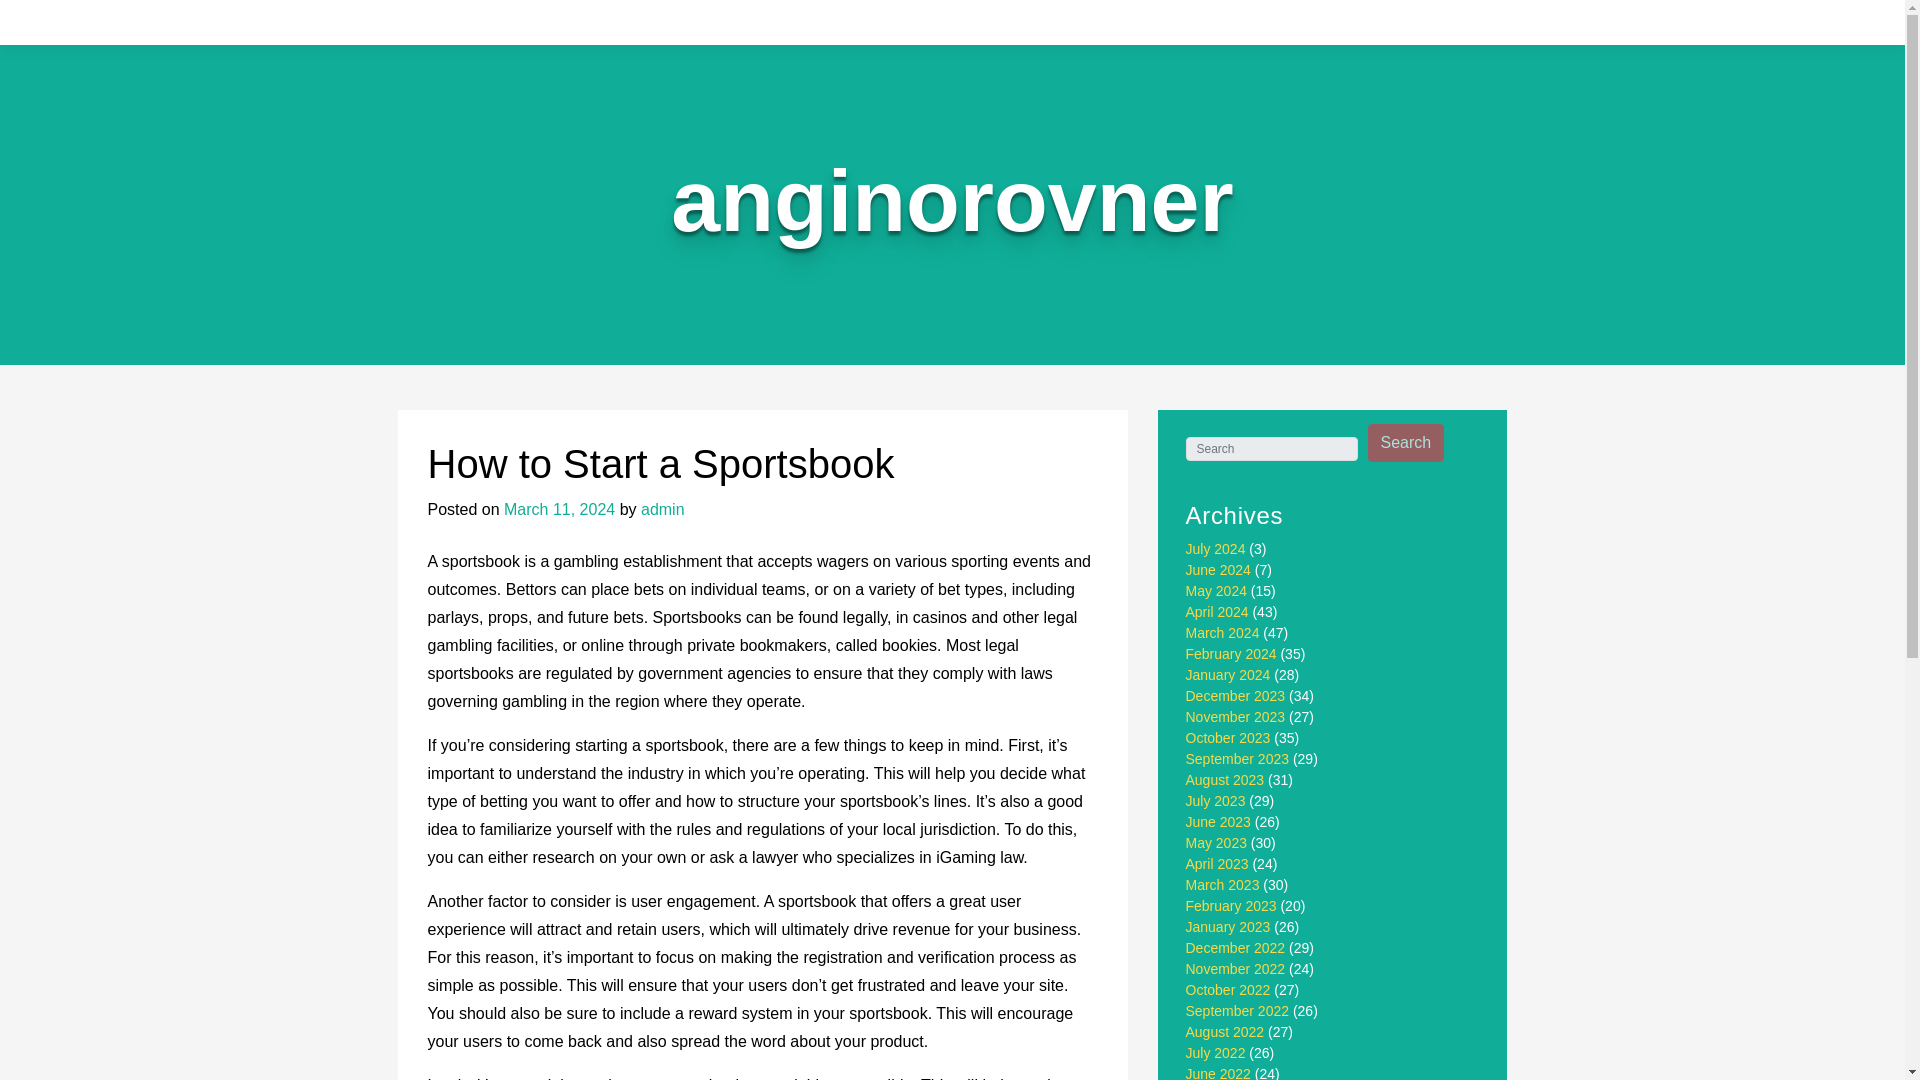 The width and height of the screenshot is (1920, 1080). Describe the element at coordinates (1228, 738) in the screenshot. I see `October 2023` at that location.